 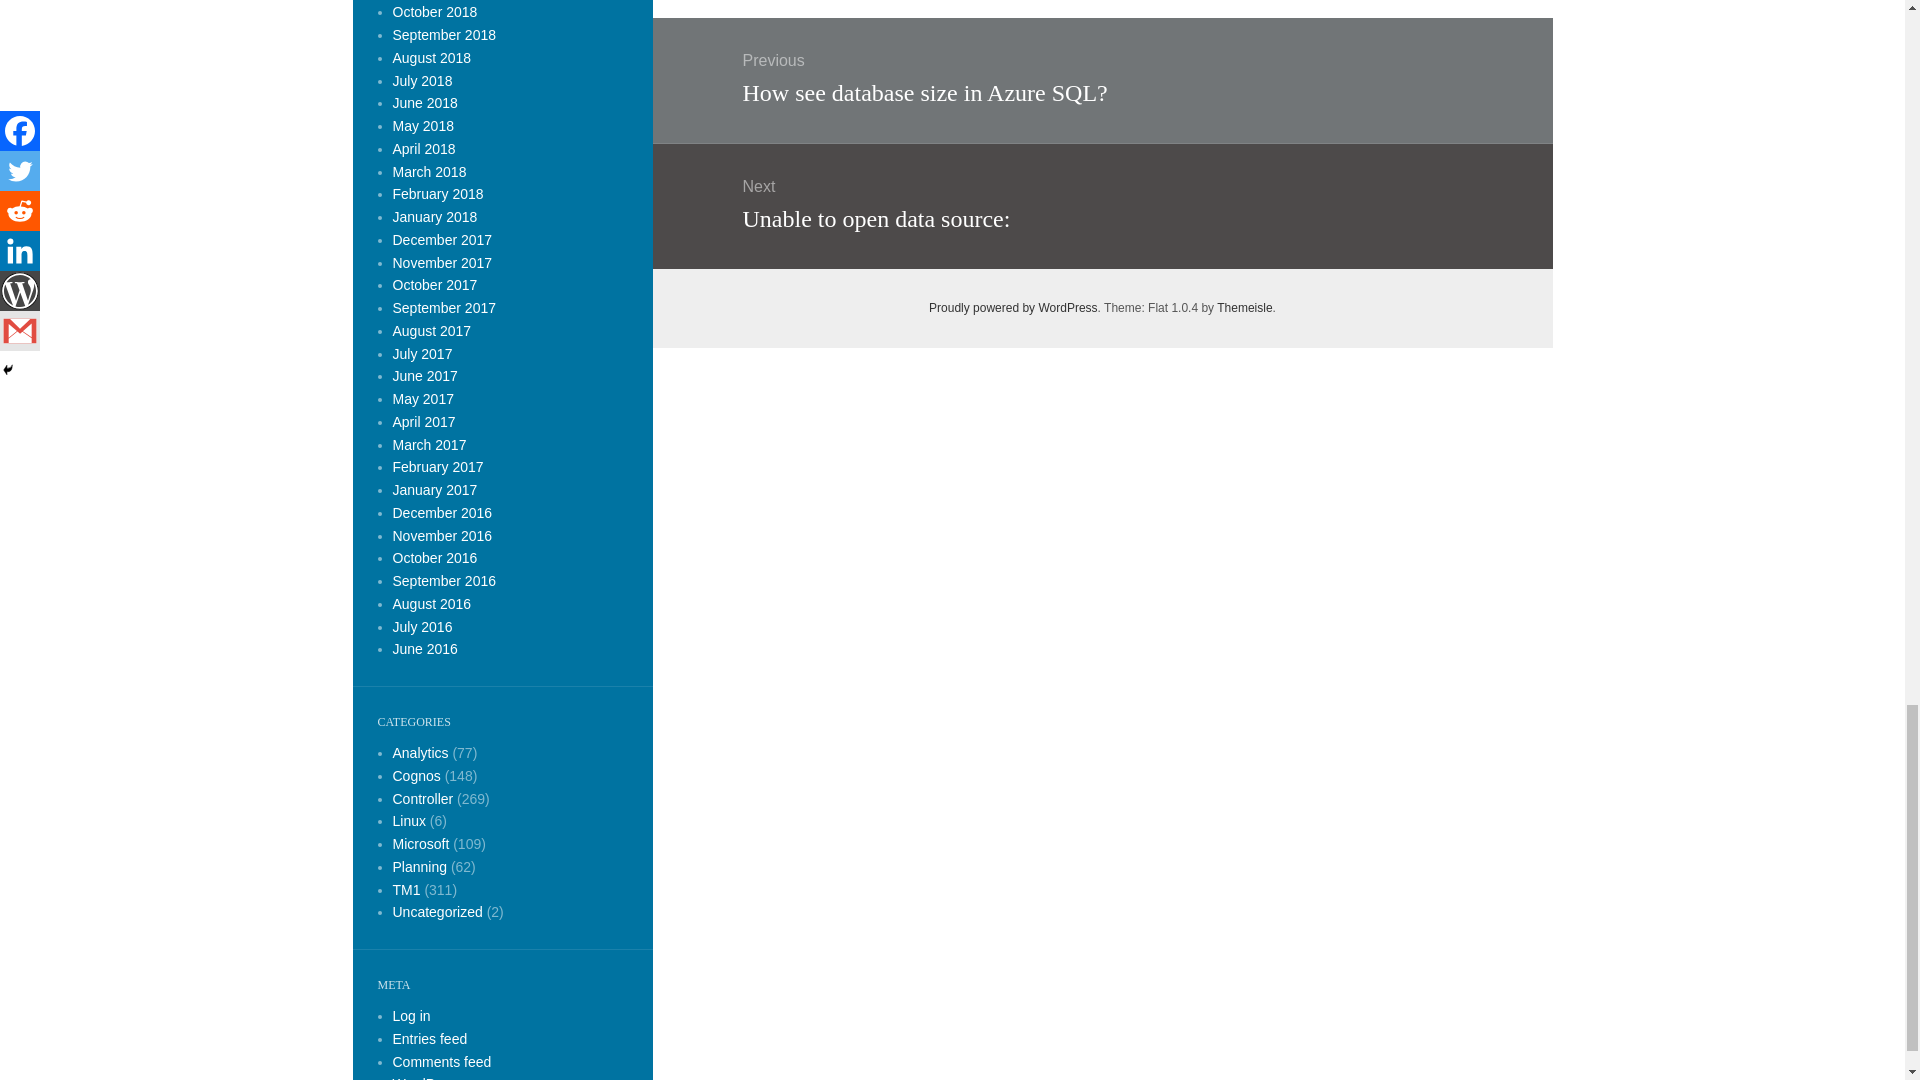 What do you see at coordinates (1014, 308) in the screenshot?
I see `Semantic Personal Publishing Platform` at bounding box center [1014, 308].